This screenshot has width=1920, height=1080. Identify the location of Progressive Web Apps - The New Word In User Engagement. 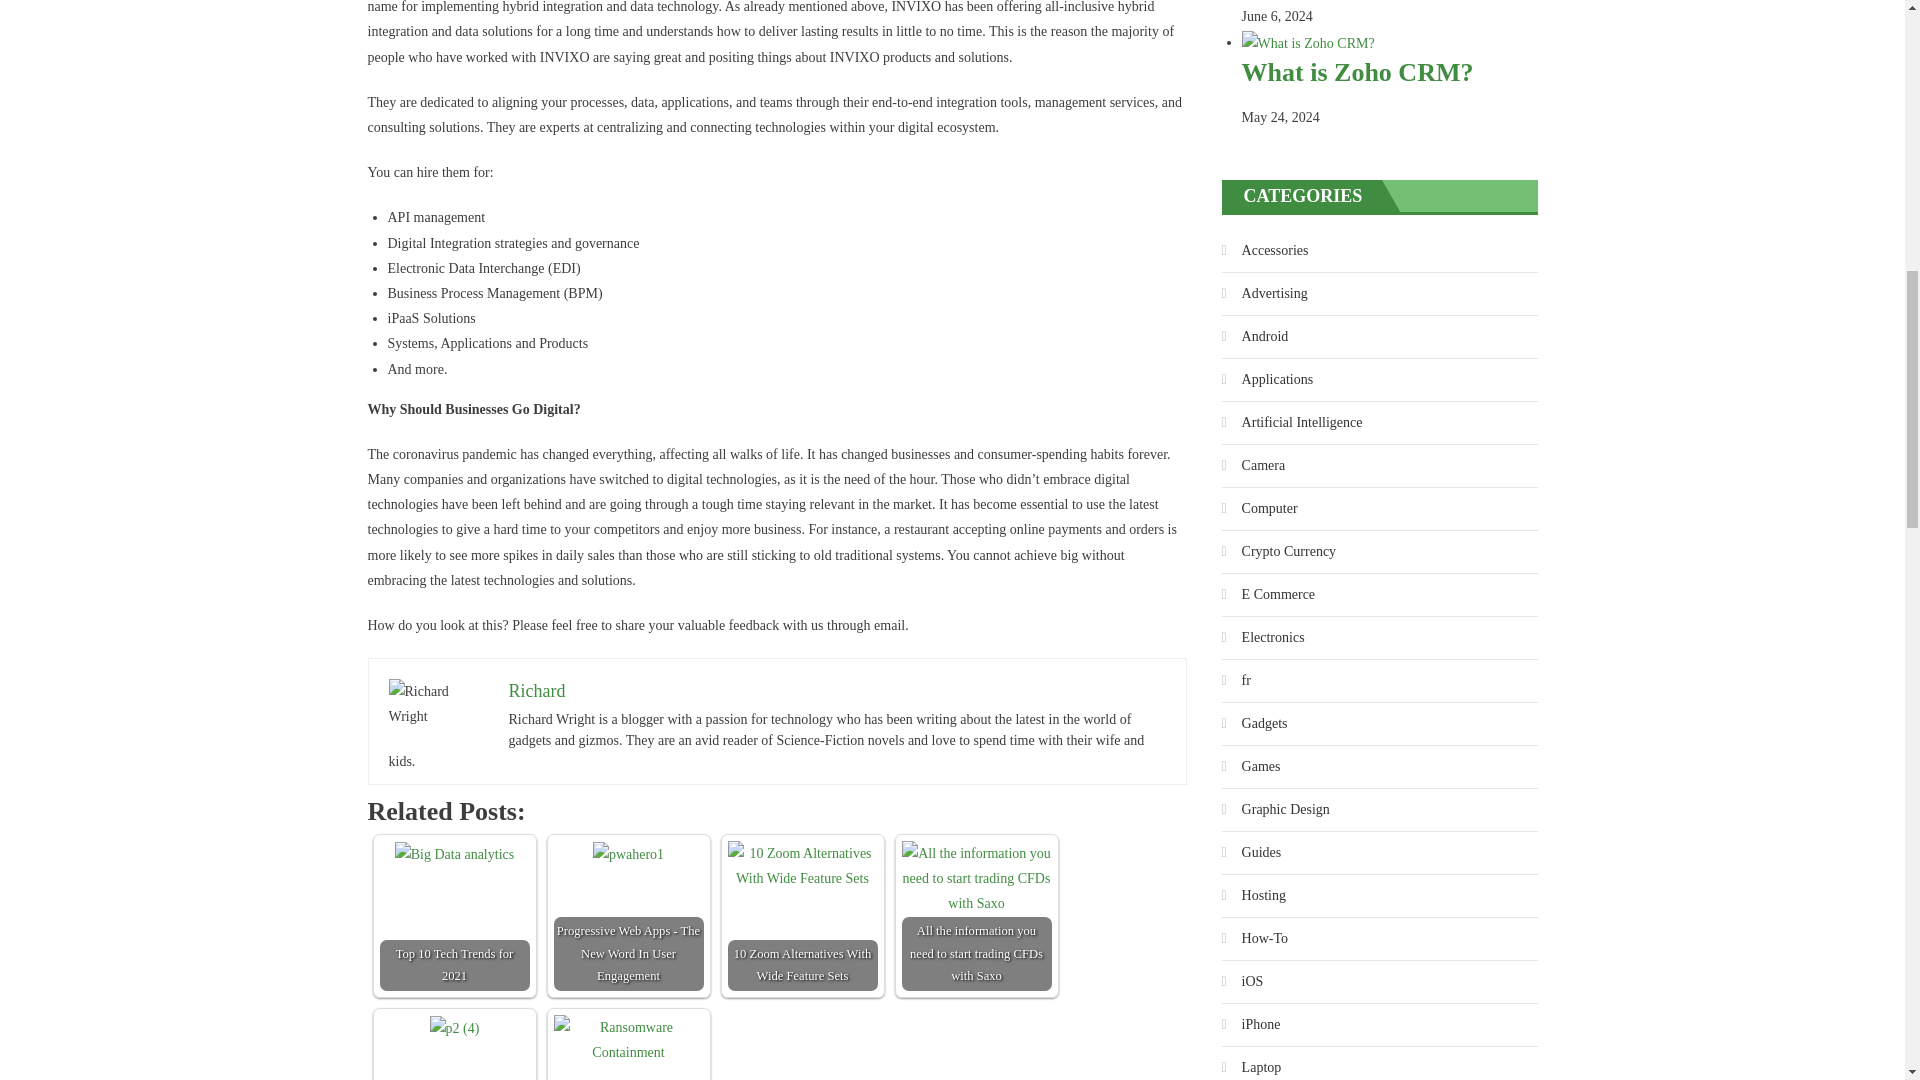
(628, 854).